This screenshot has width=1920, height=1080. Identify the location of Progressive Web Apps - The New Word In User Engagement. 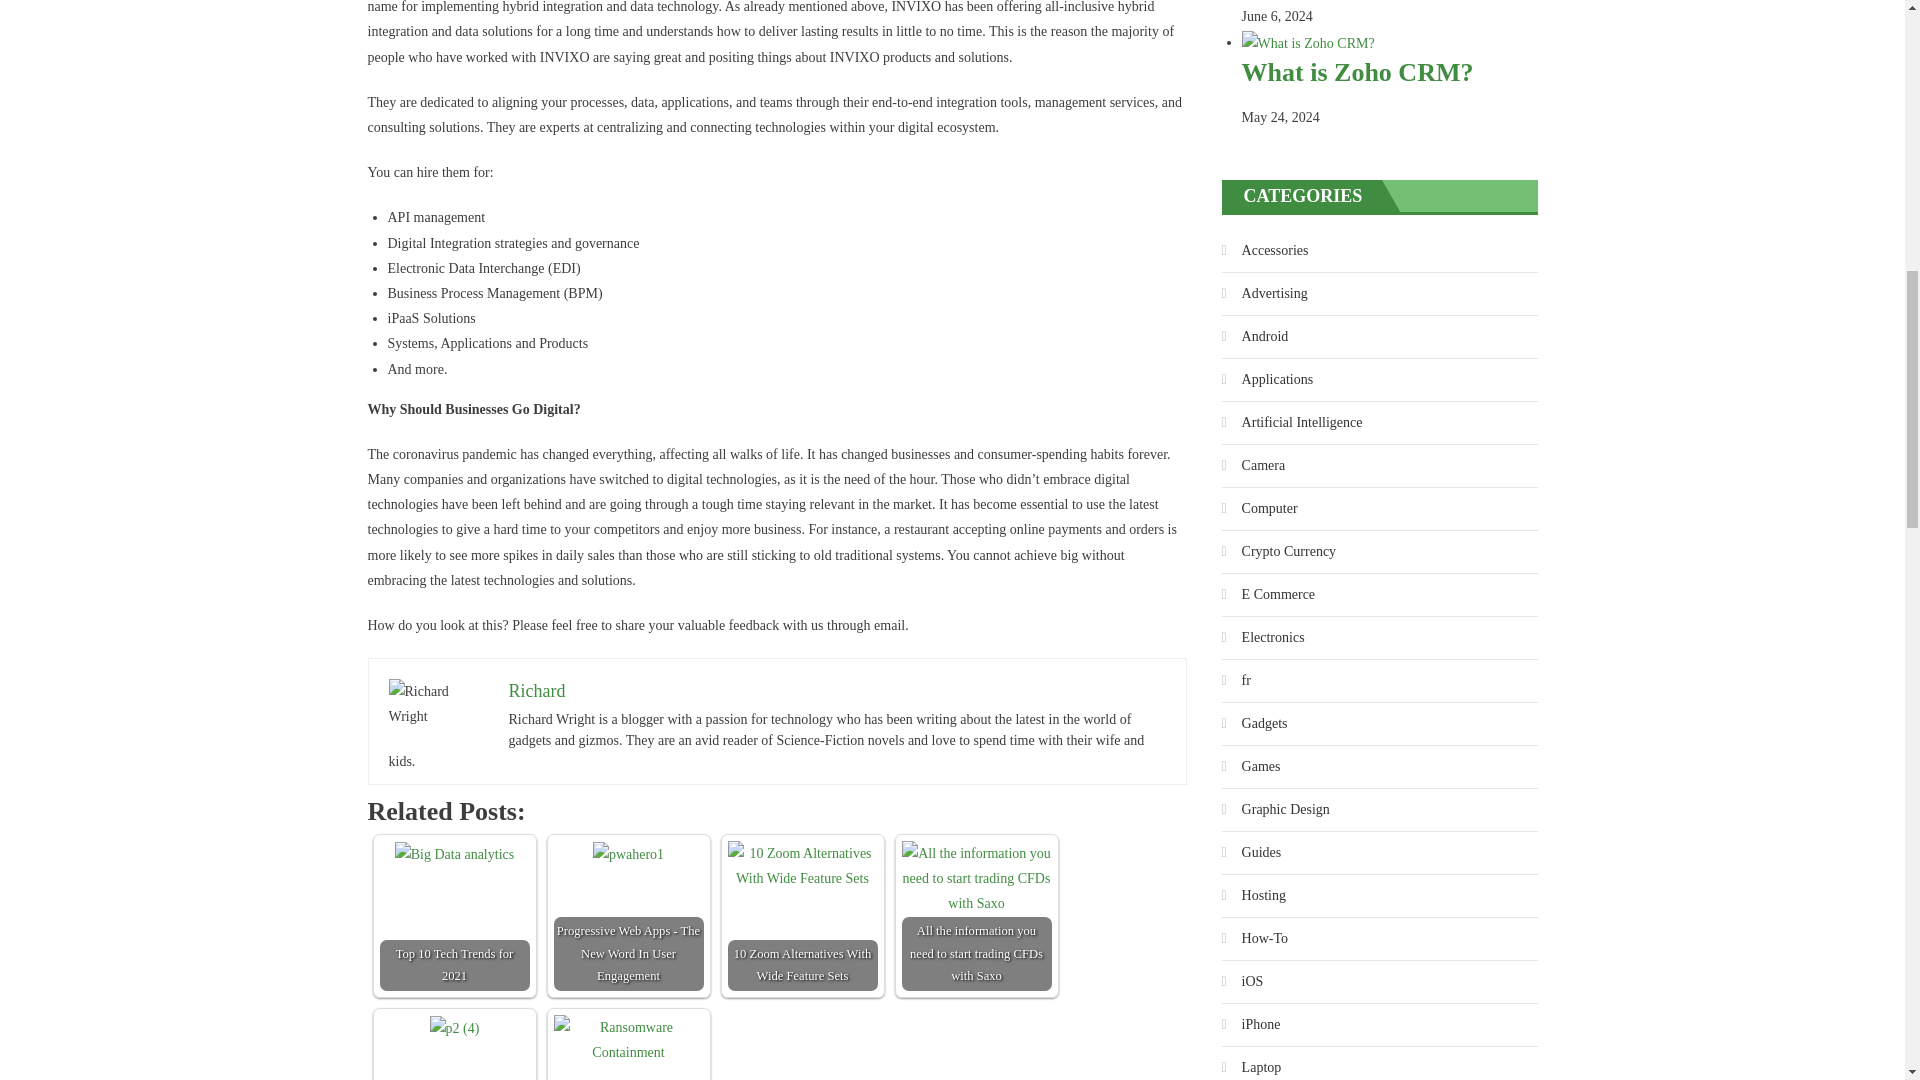
(628, 854).